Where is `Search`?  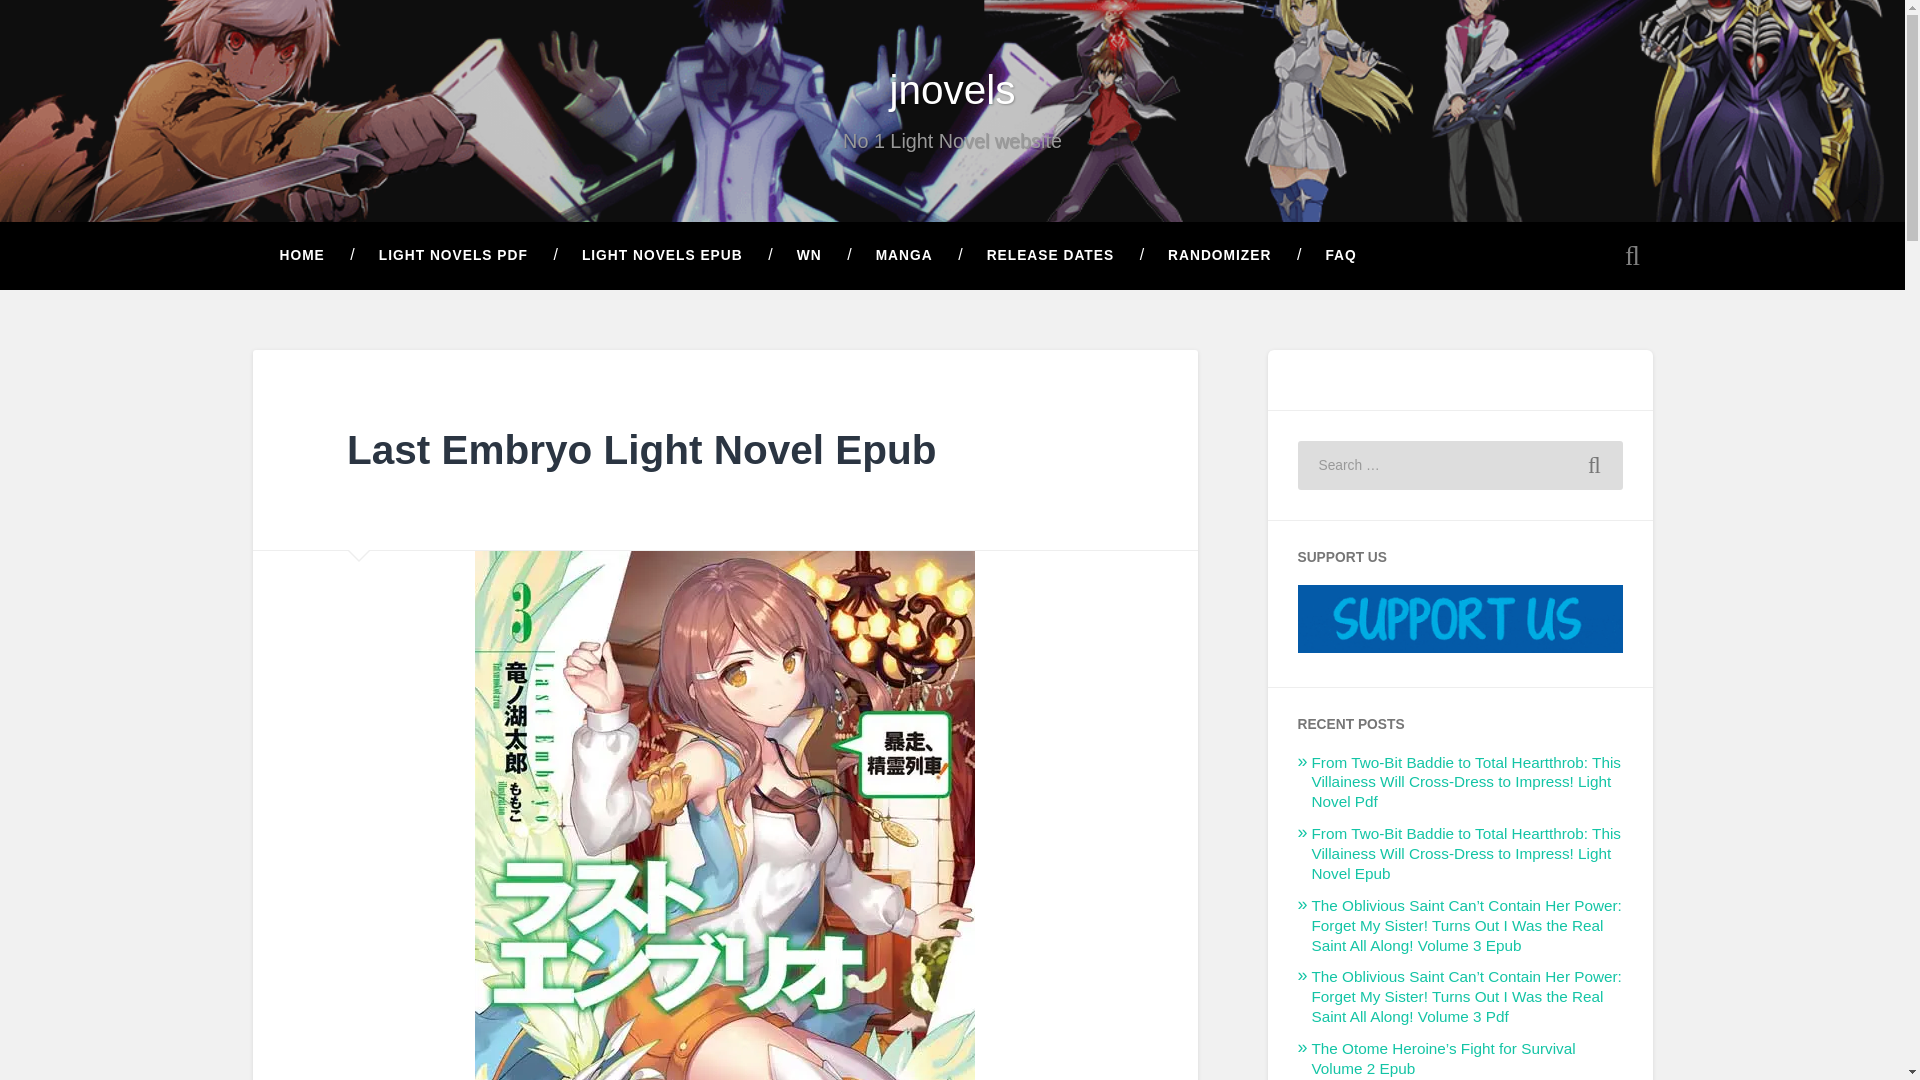
Search is located at coordinates (1594, 466).